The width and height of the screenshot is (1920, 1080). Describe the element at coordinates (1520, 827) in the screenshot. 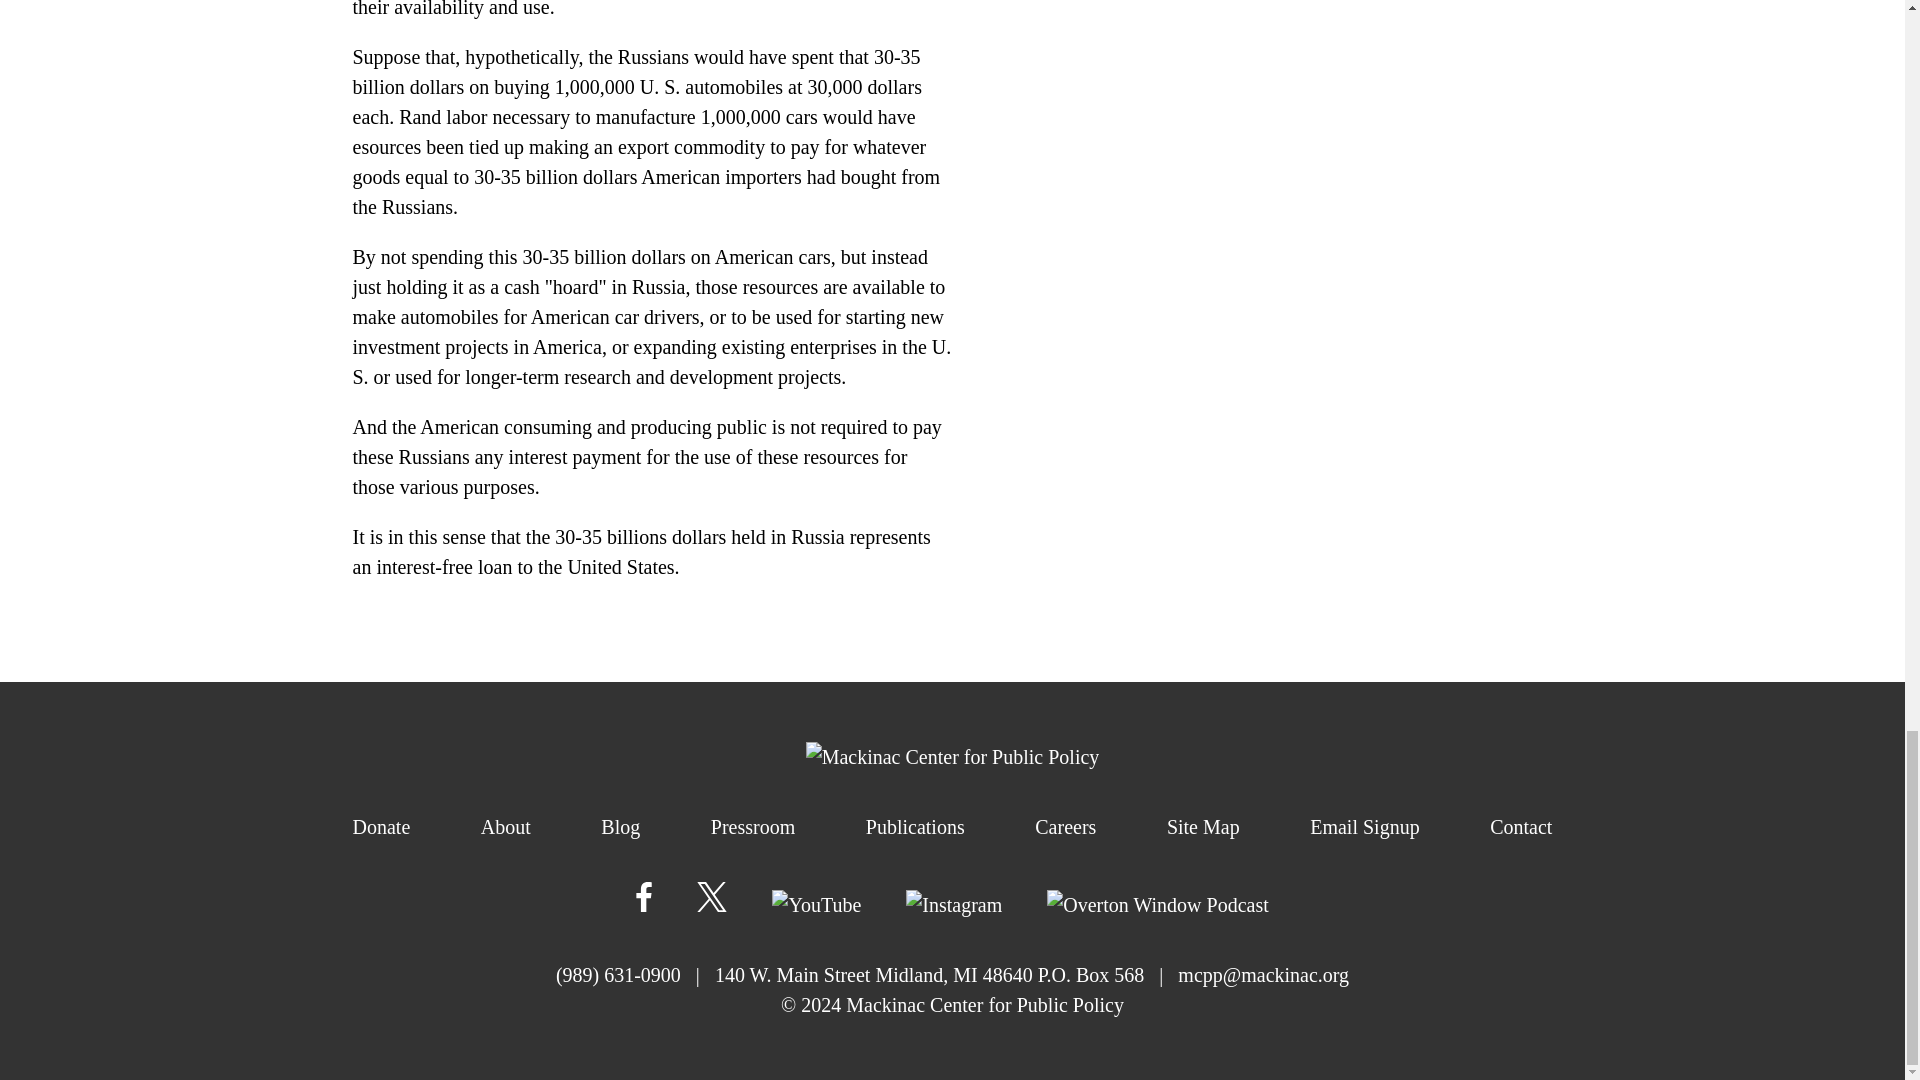

I see `Contact` at that location.